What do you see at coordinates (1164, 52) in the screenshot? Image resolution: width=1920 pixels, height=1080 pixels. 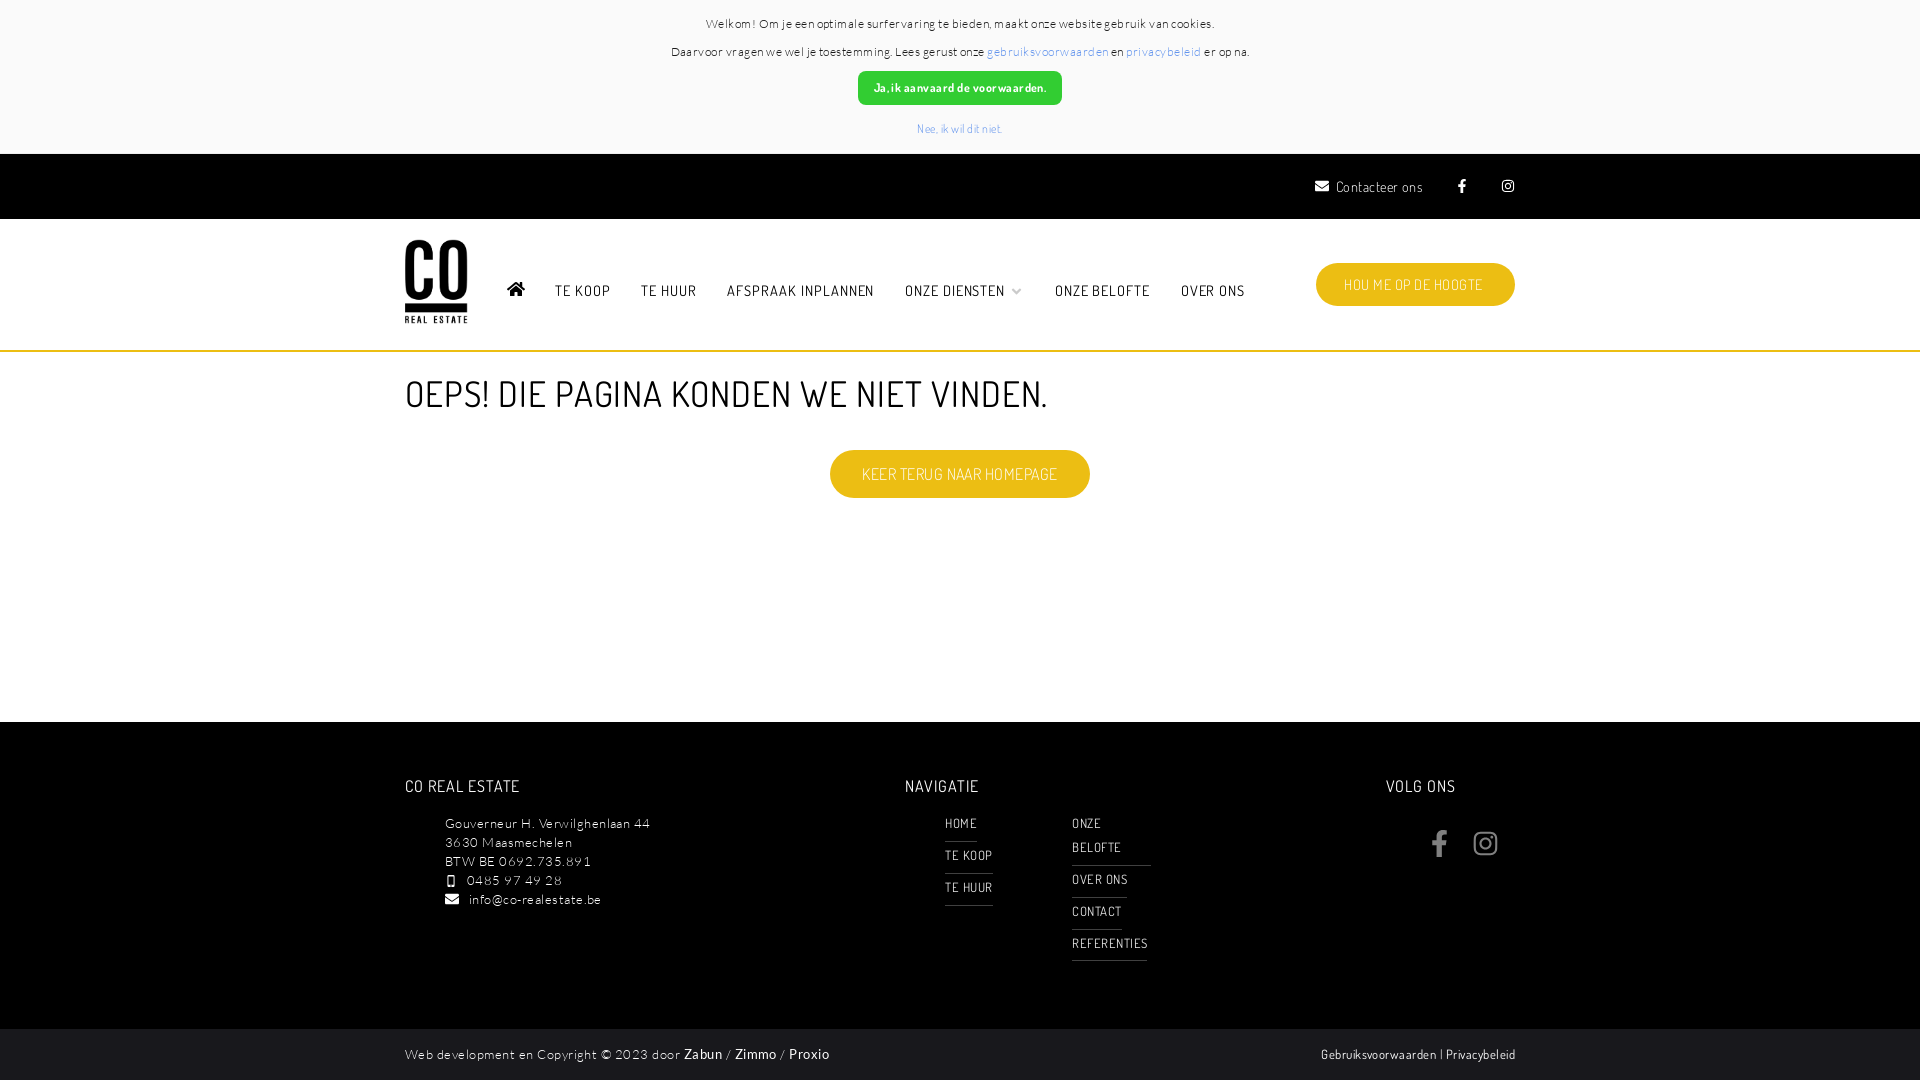 I see `privacybeleid` at bounding box center [1164, 52].